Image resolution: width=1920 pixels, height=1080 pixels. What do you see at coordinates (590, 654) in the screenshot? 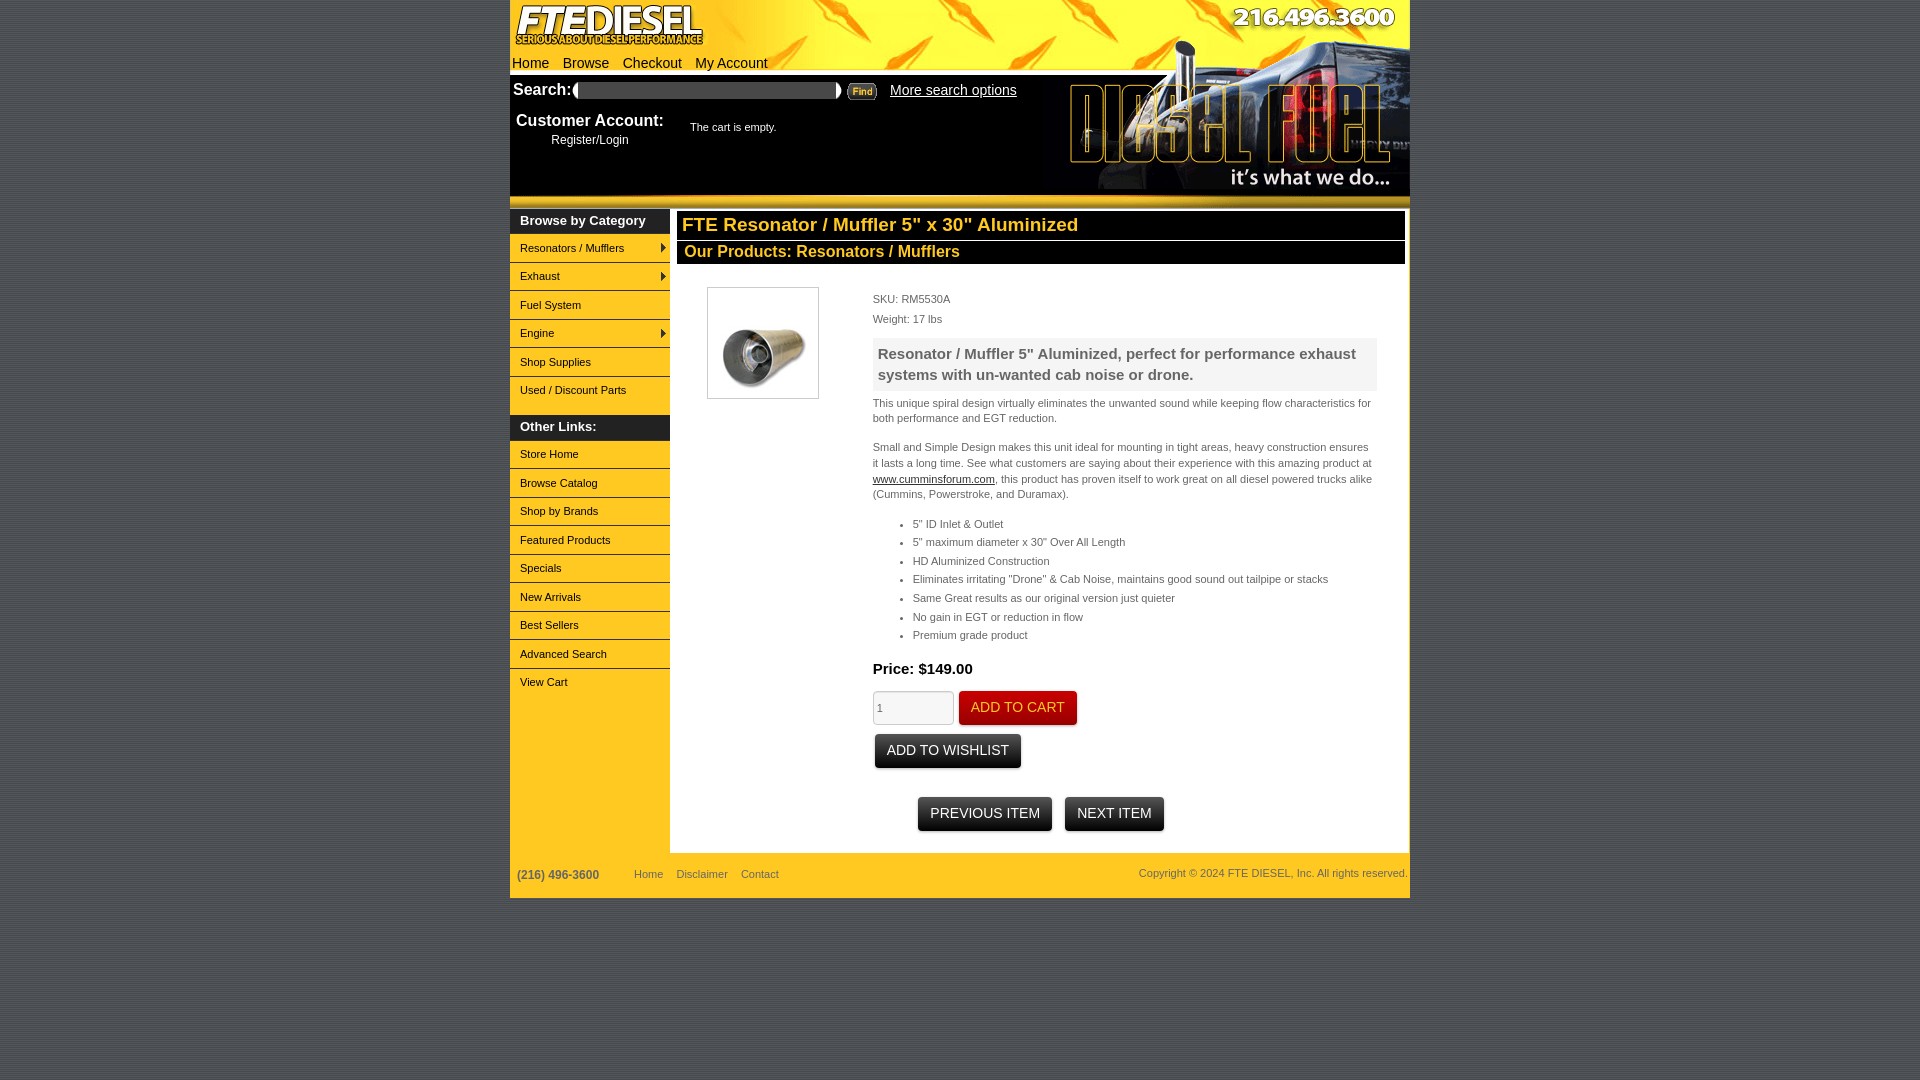
I see `Advanced Search` at bounding box center [590, 654].